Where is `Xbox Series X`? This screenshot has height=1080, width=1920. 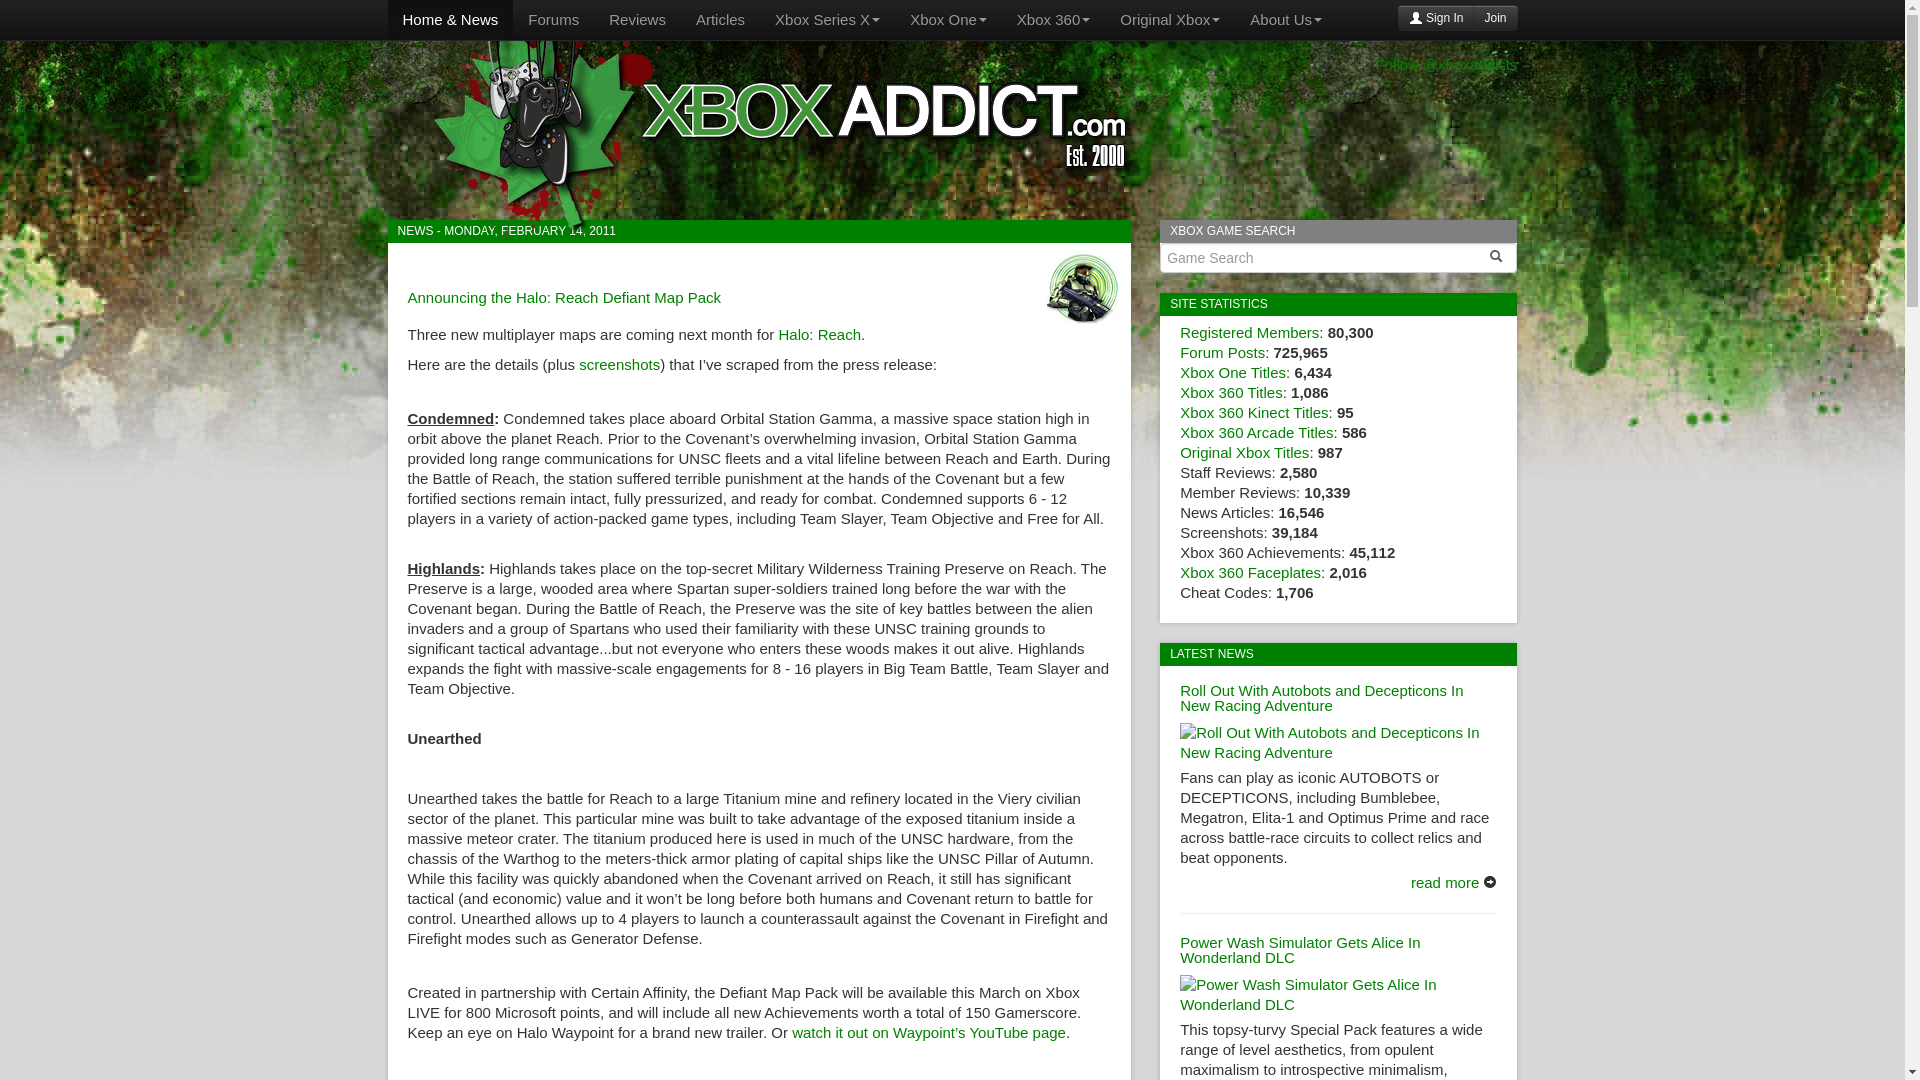 Xbox Series X is located at coordinates (827, 20).